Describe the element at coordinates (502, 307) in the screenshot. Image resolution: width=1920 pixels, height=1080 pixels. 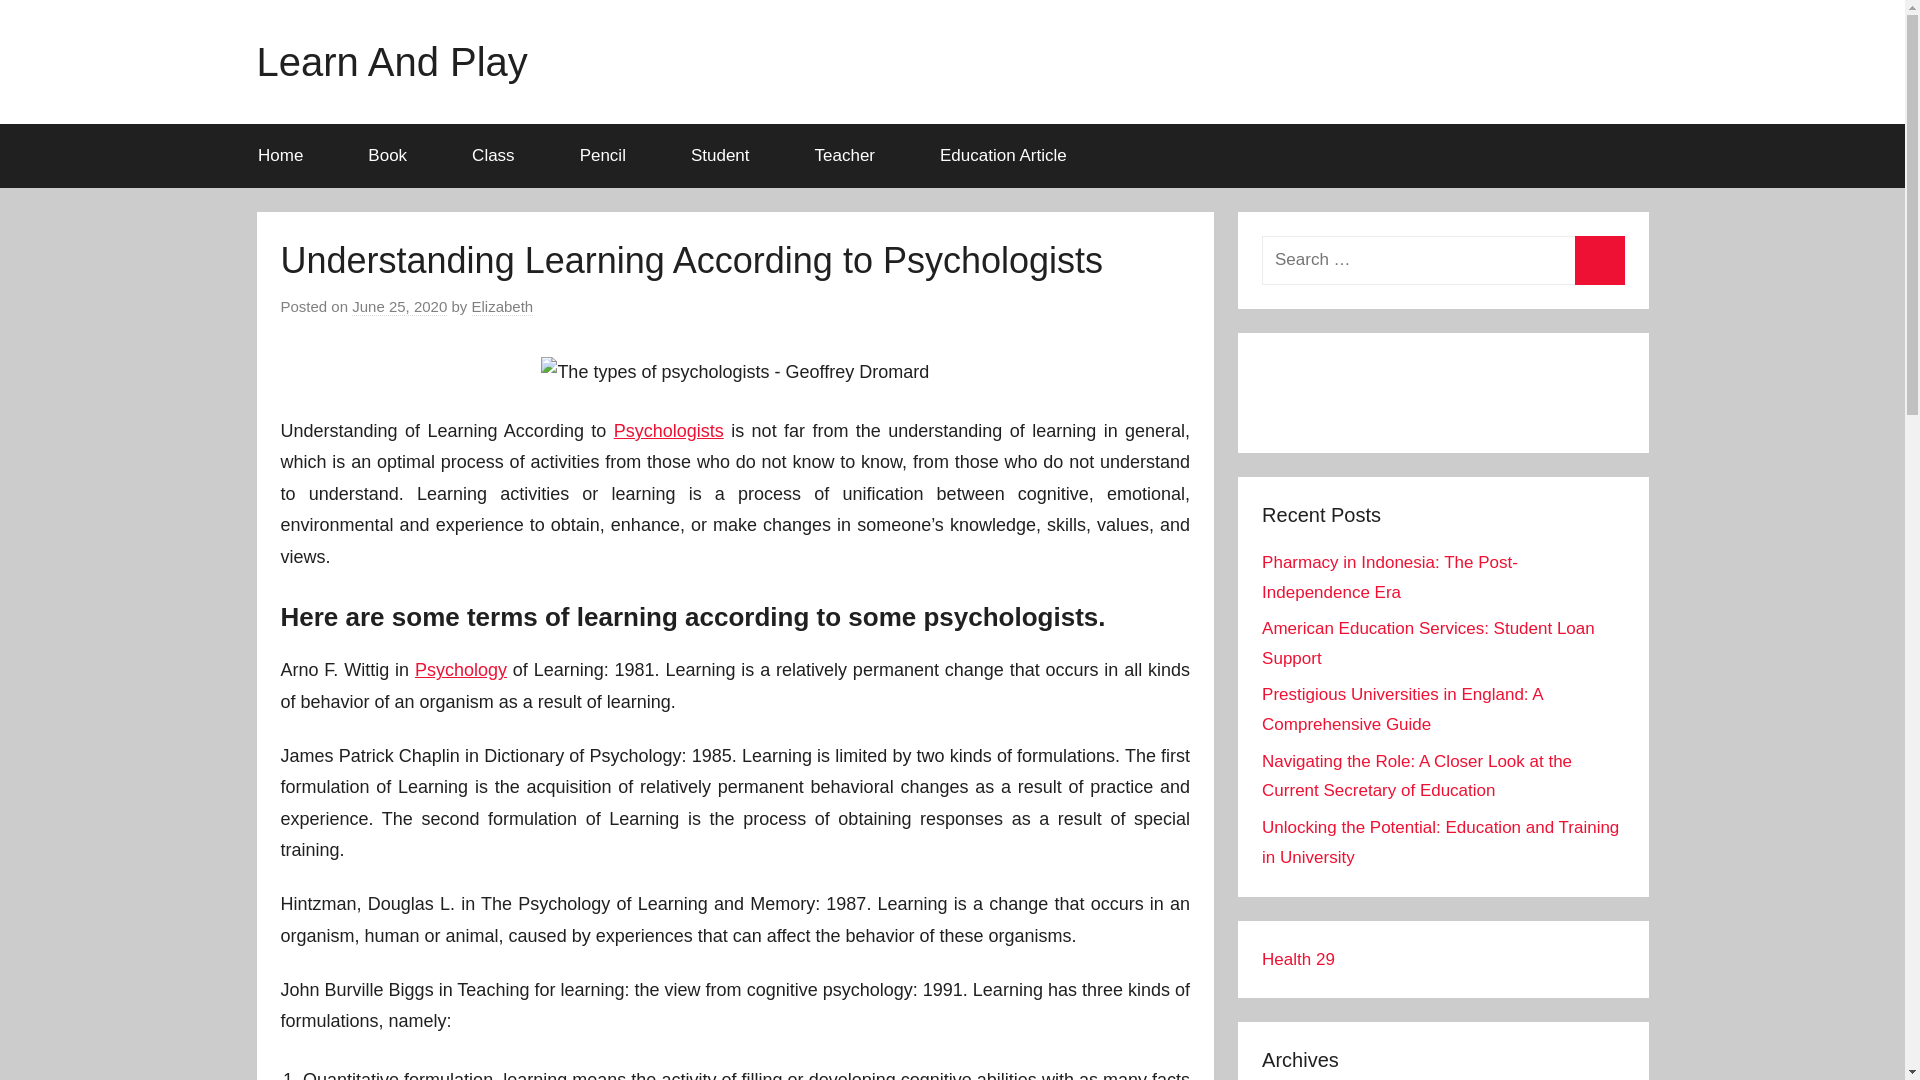
I see `View all posts by Elizabeth` at that location.